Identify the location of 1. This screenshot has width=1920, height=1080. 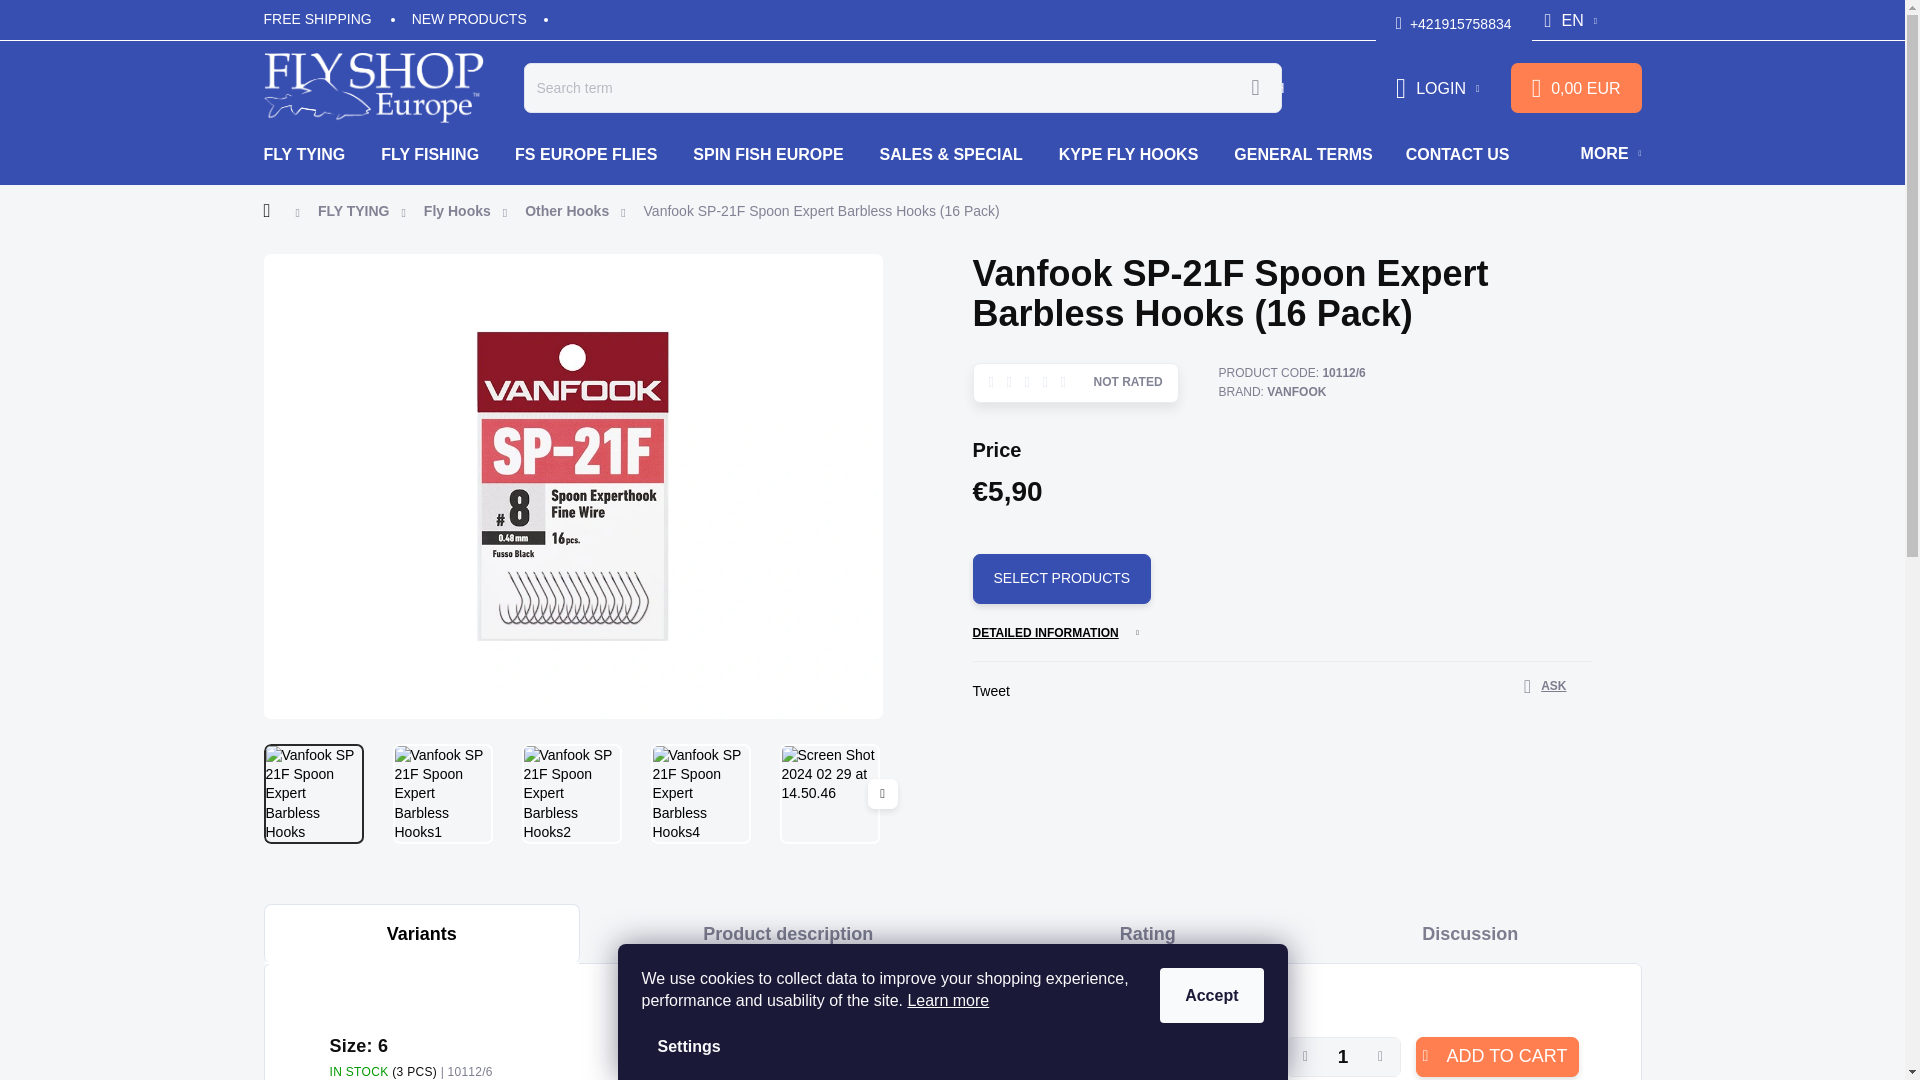
(1344, 1056).